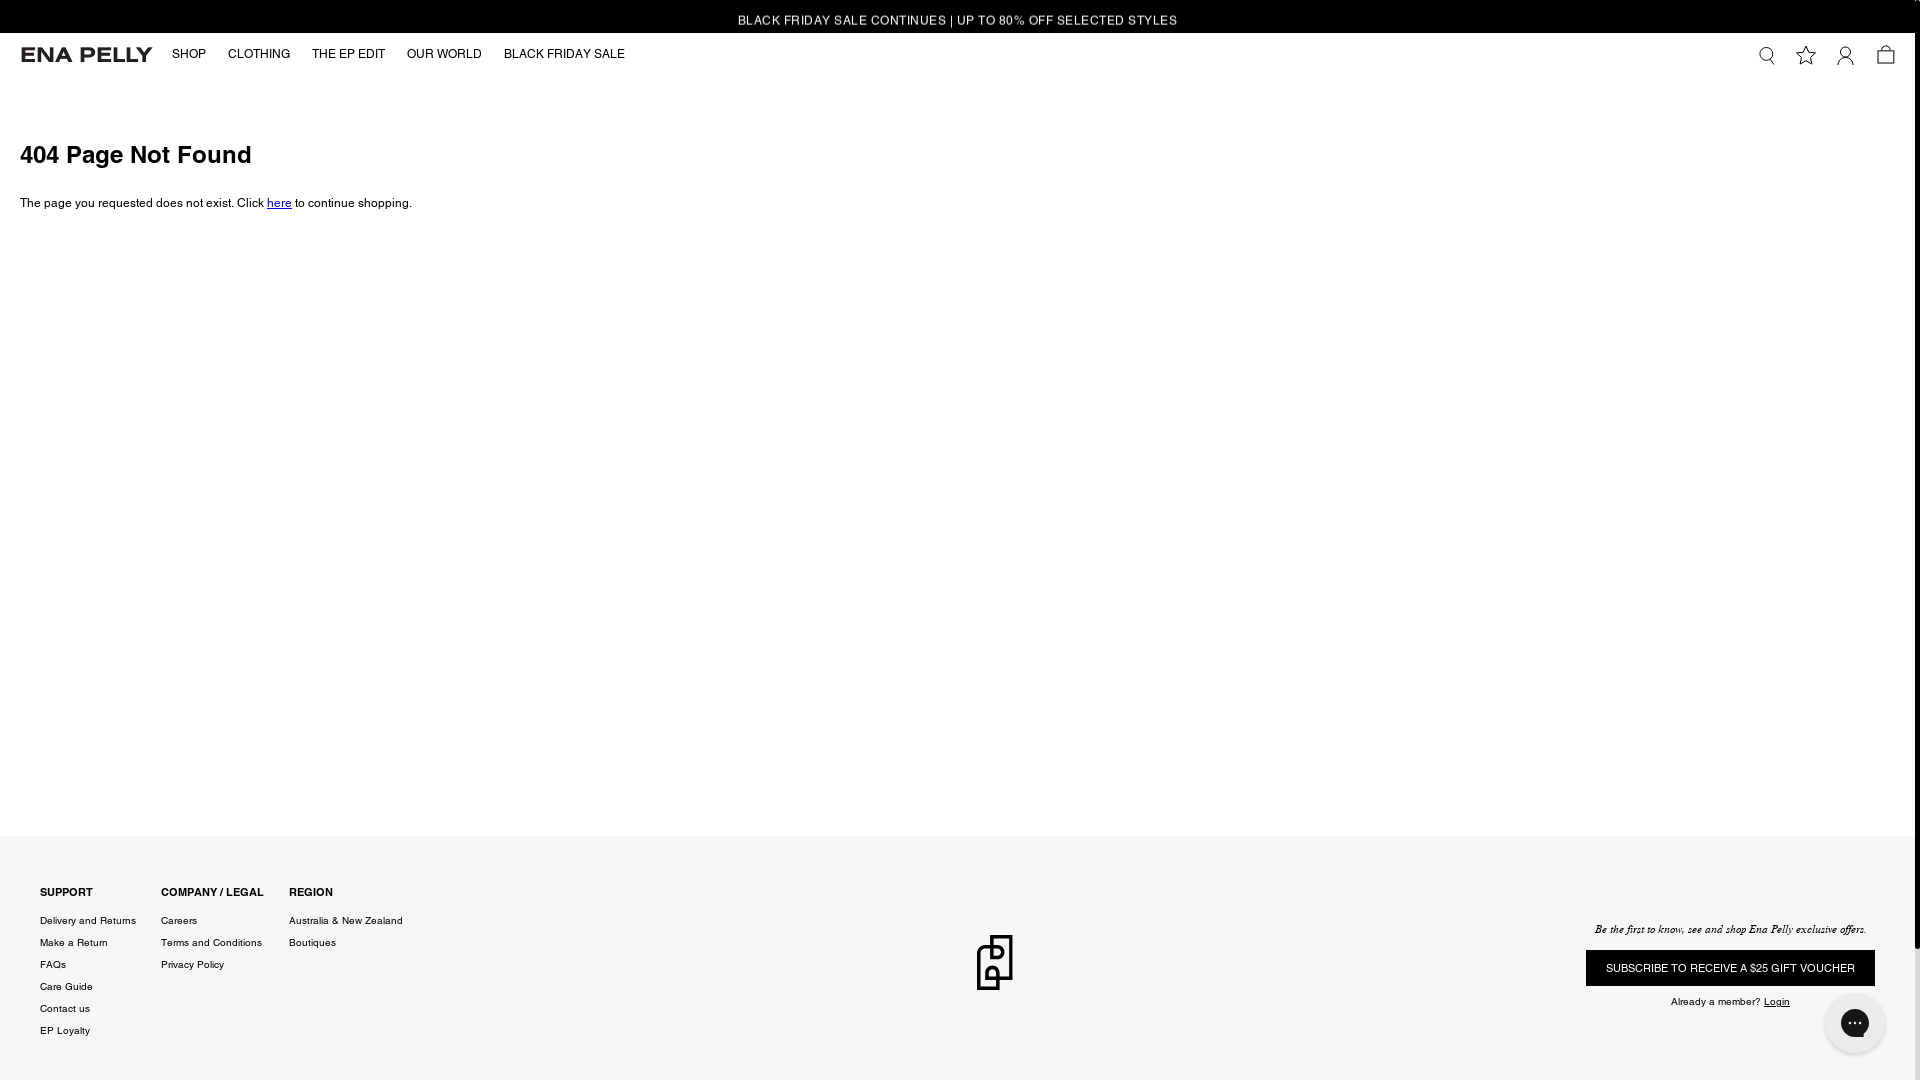  What do you see at coordinates (66, 987) in the screenshot?
I see `Care Guide` at bounding box center [66, 987].